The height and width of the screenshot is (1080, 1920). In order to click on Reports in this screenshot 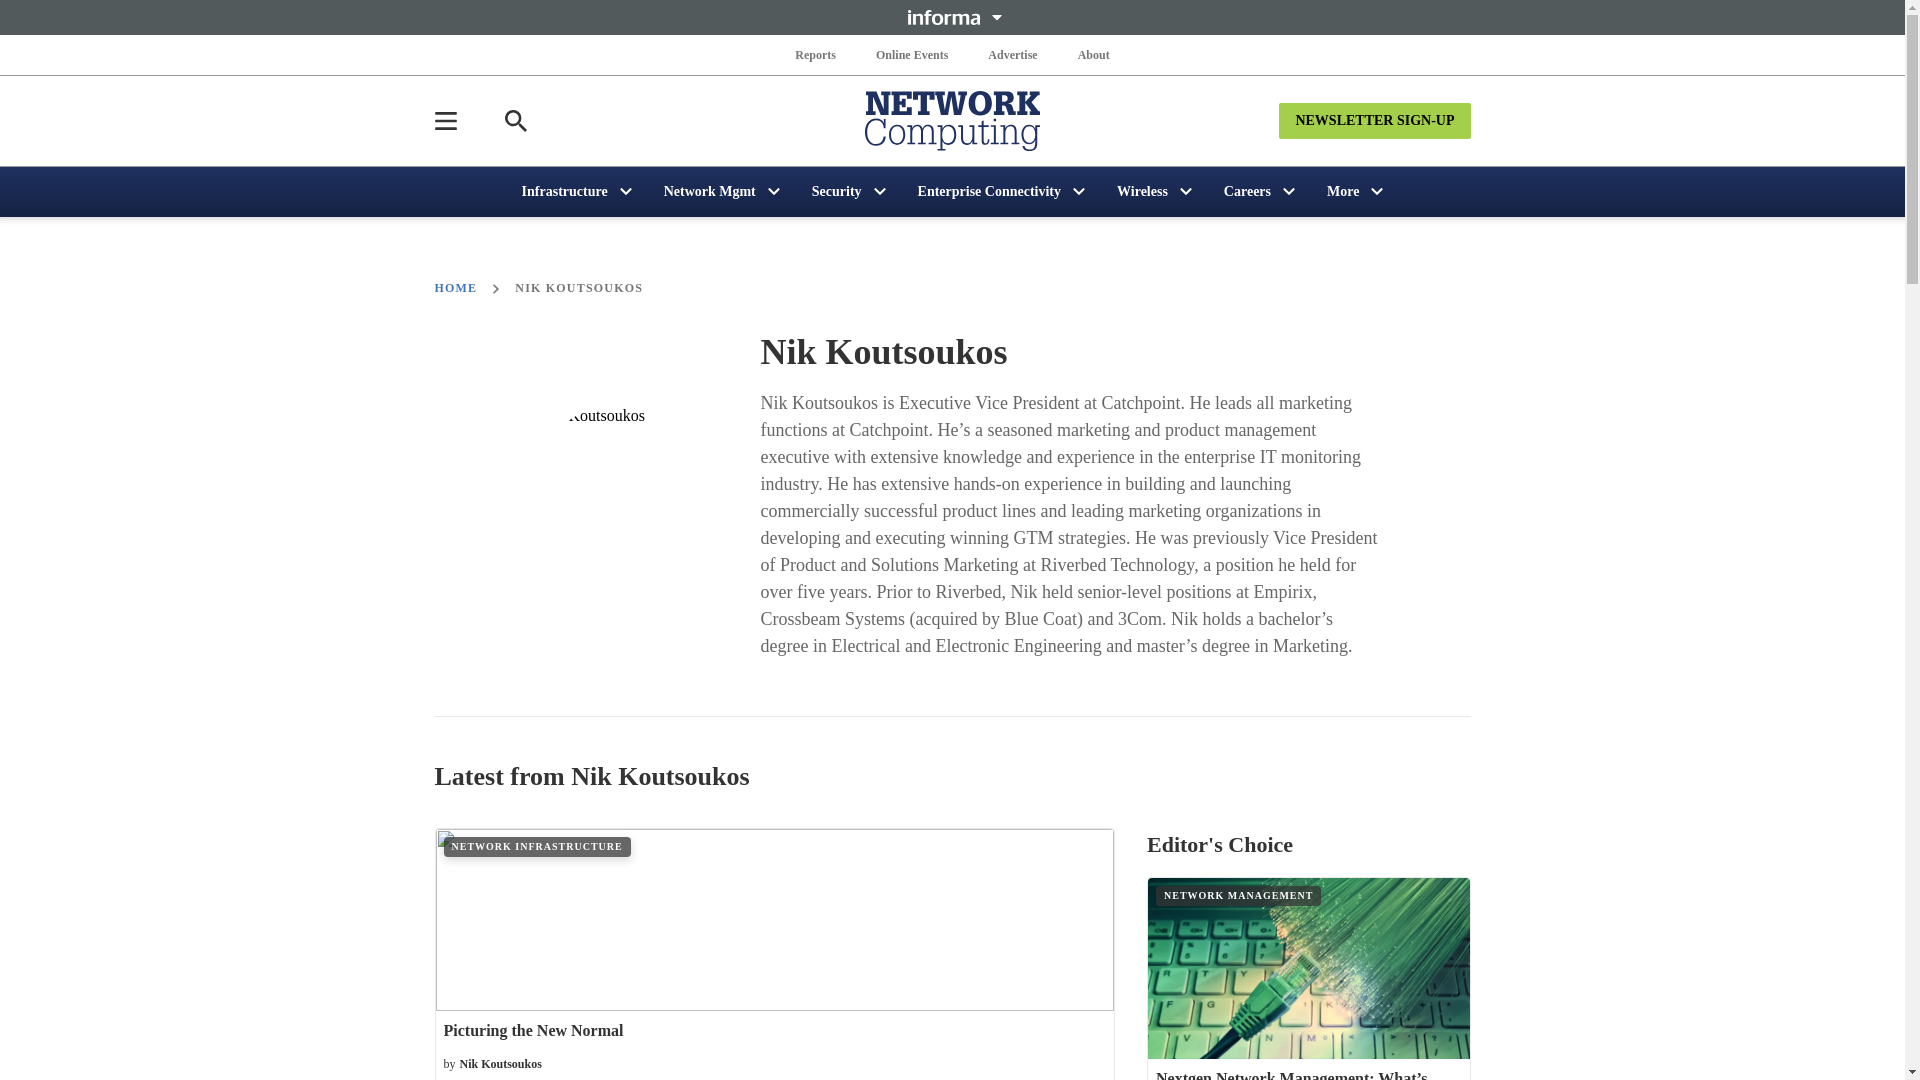, I will do `click(816, 54)`.